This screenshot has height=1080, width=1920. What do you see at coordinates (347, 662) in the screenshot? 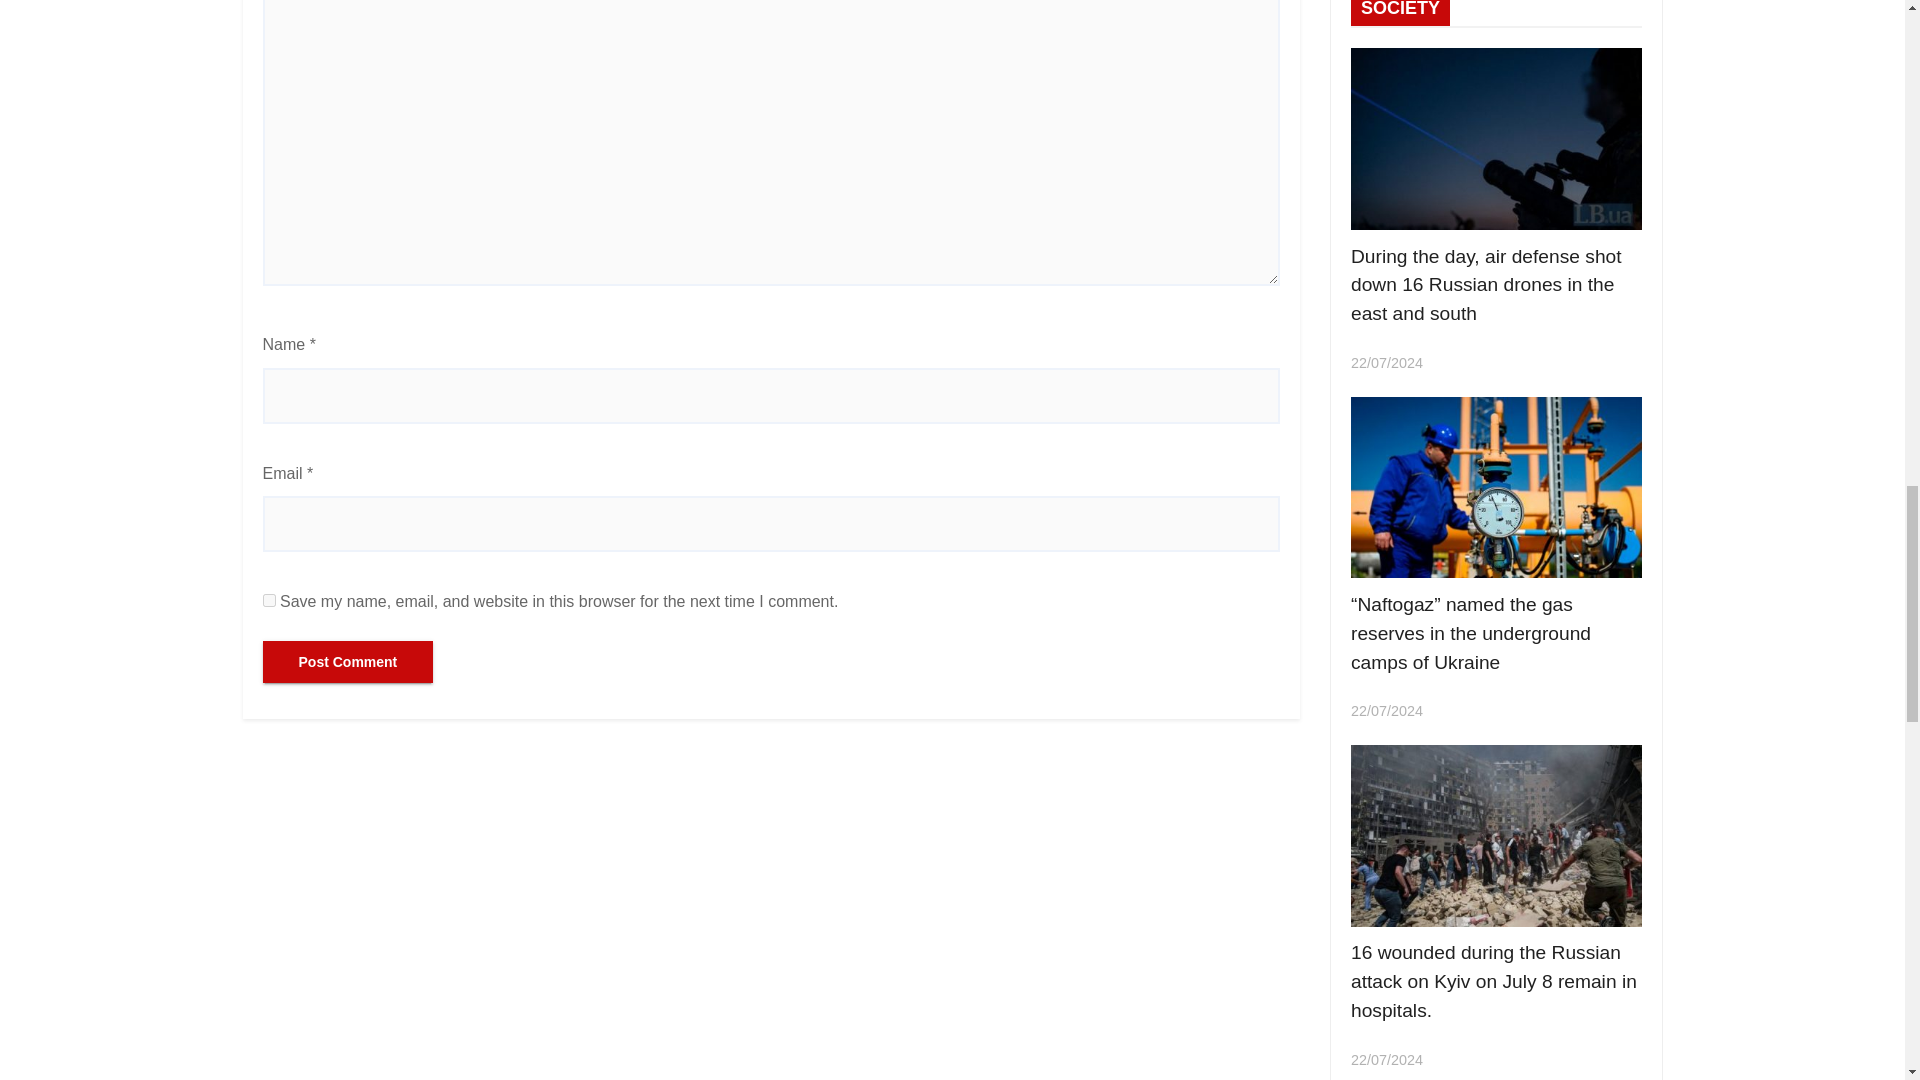
I see `Post Comment` at bounding box center [347, 662].